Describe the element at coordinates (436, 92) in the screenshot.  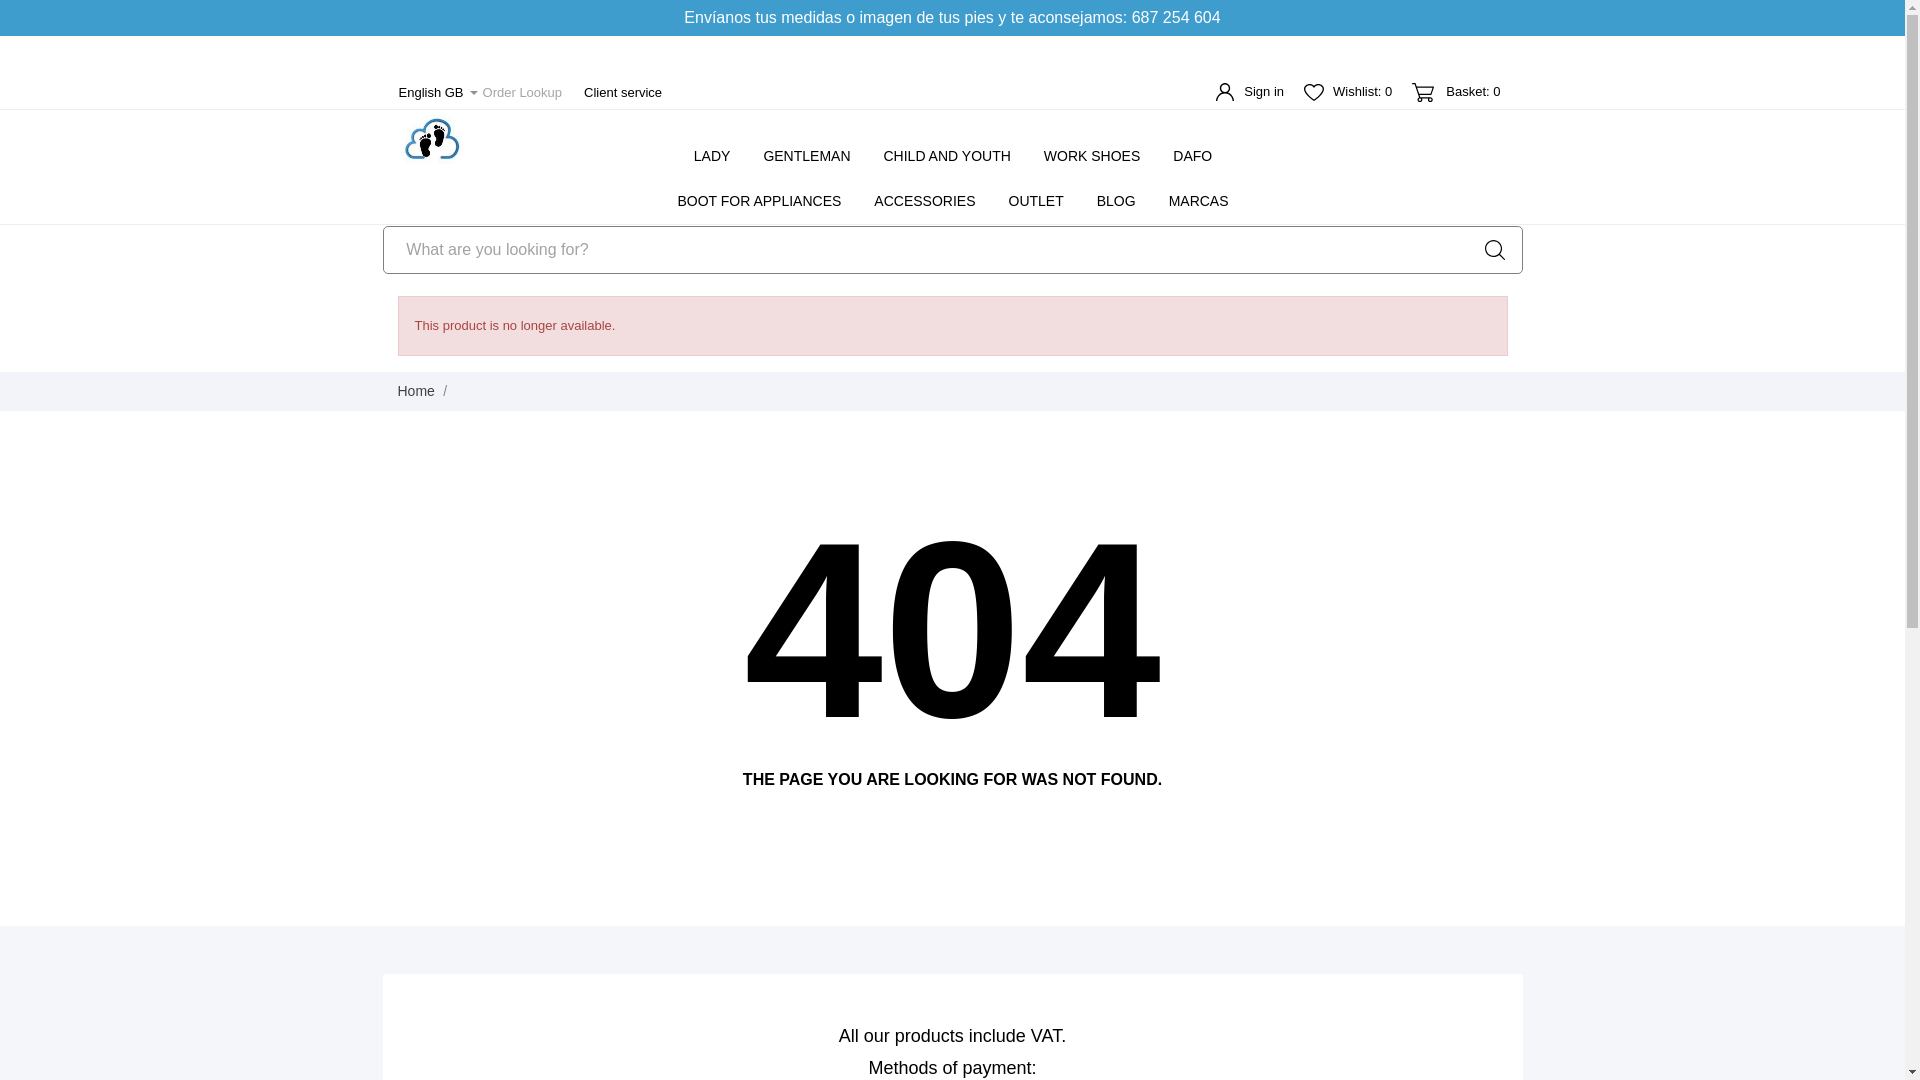
I see `English GB` at that location.